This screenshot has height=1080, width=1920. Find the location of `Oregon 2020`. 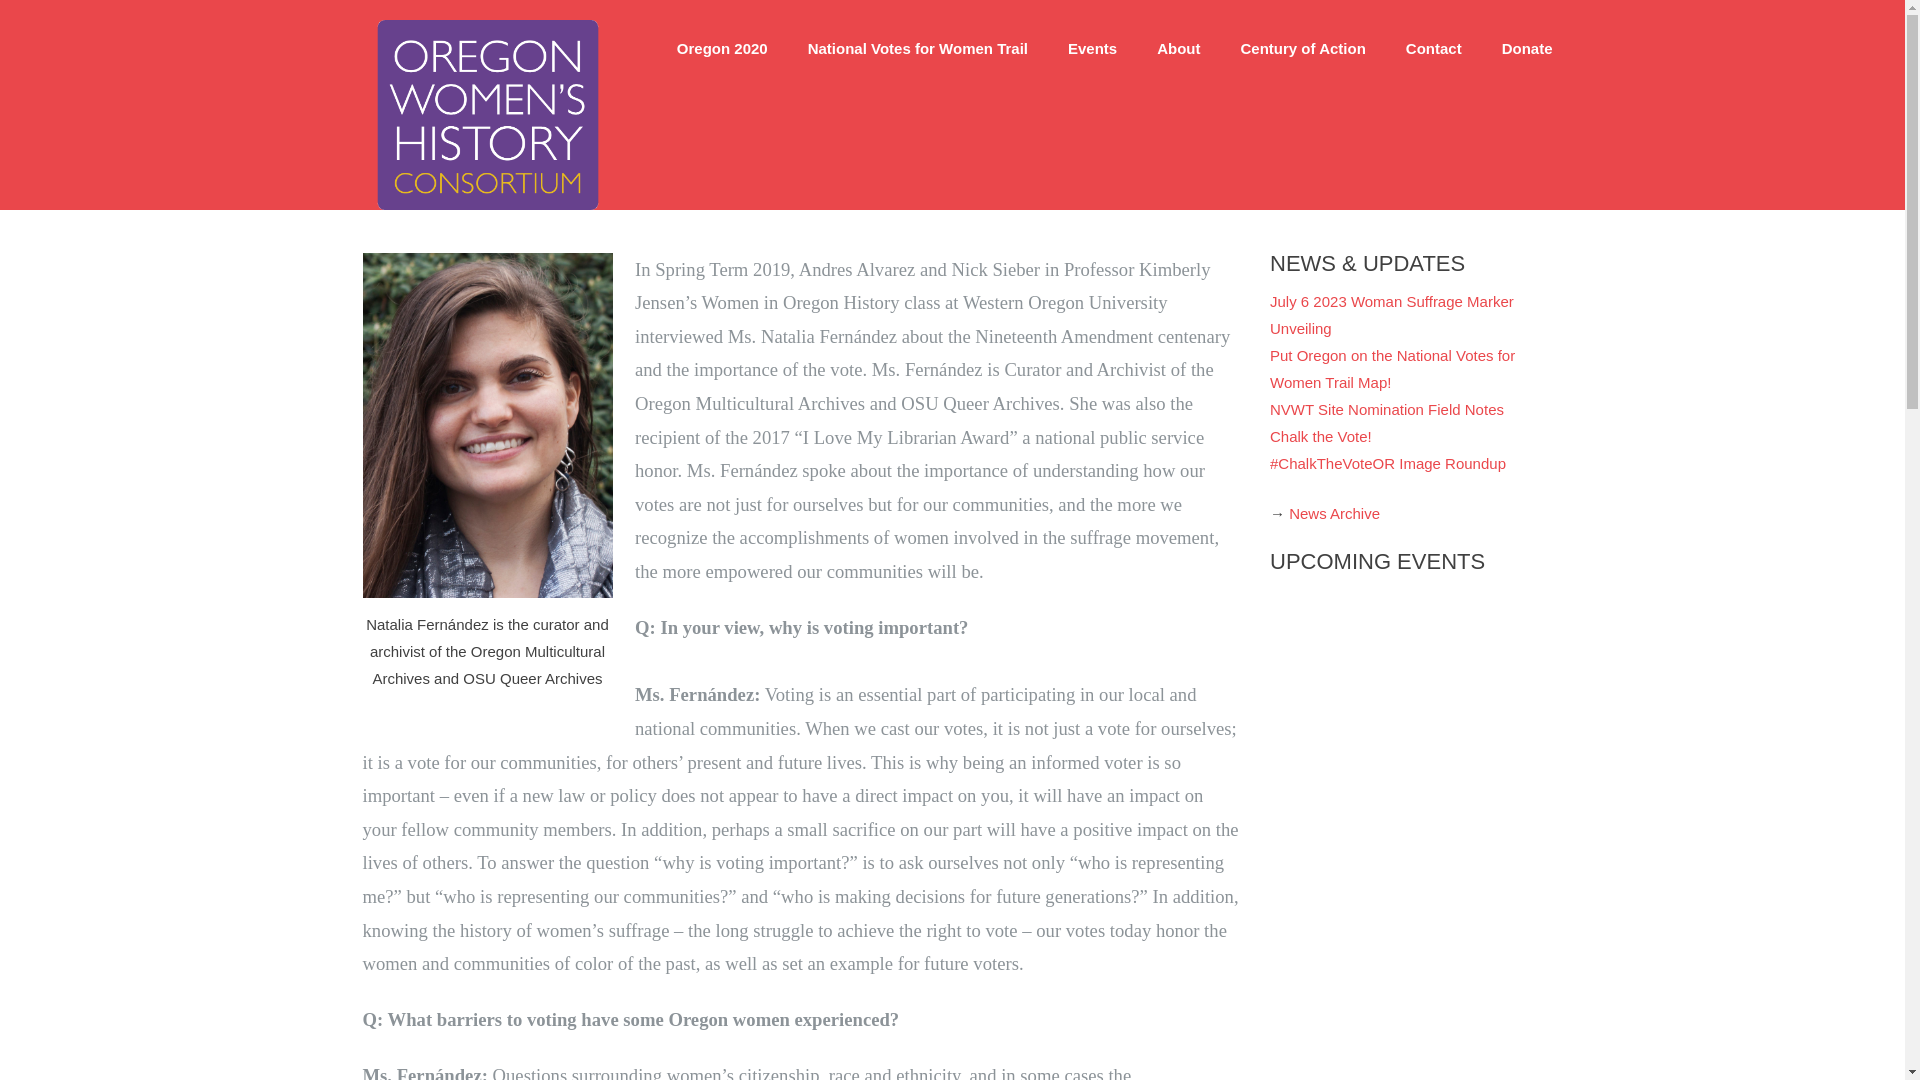

Oregon 2020 is located at coordinates (722, 48).